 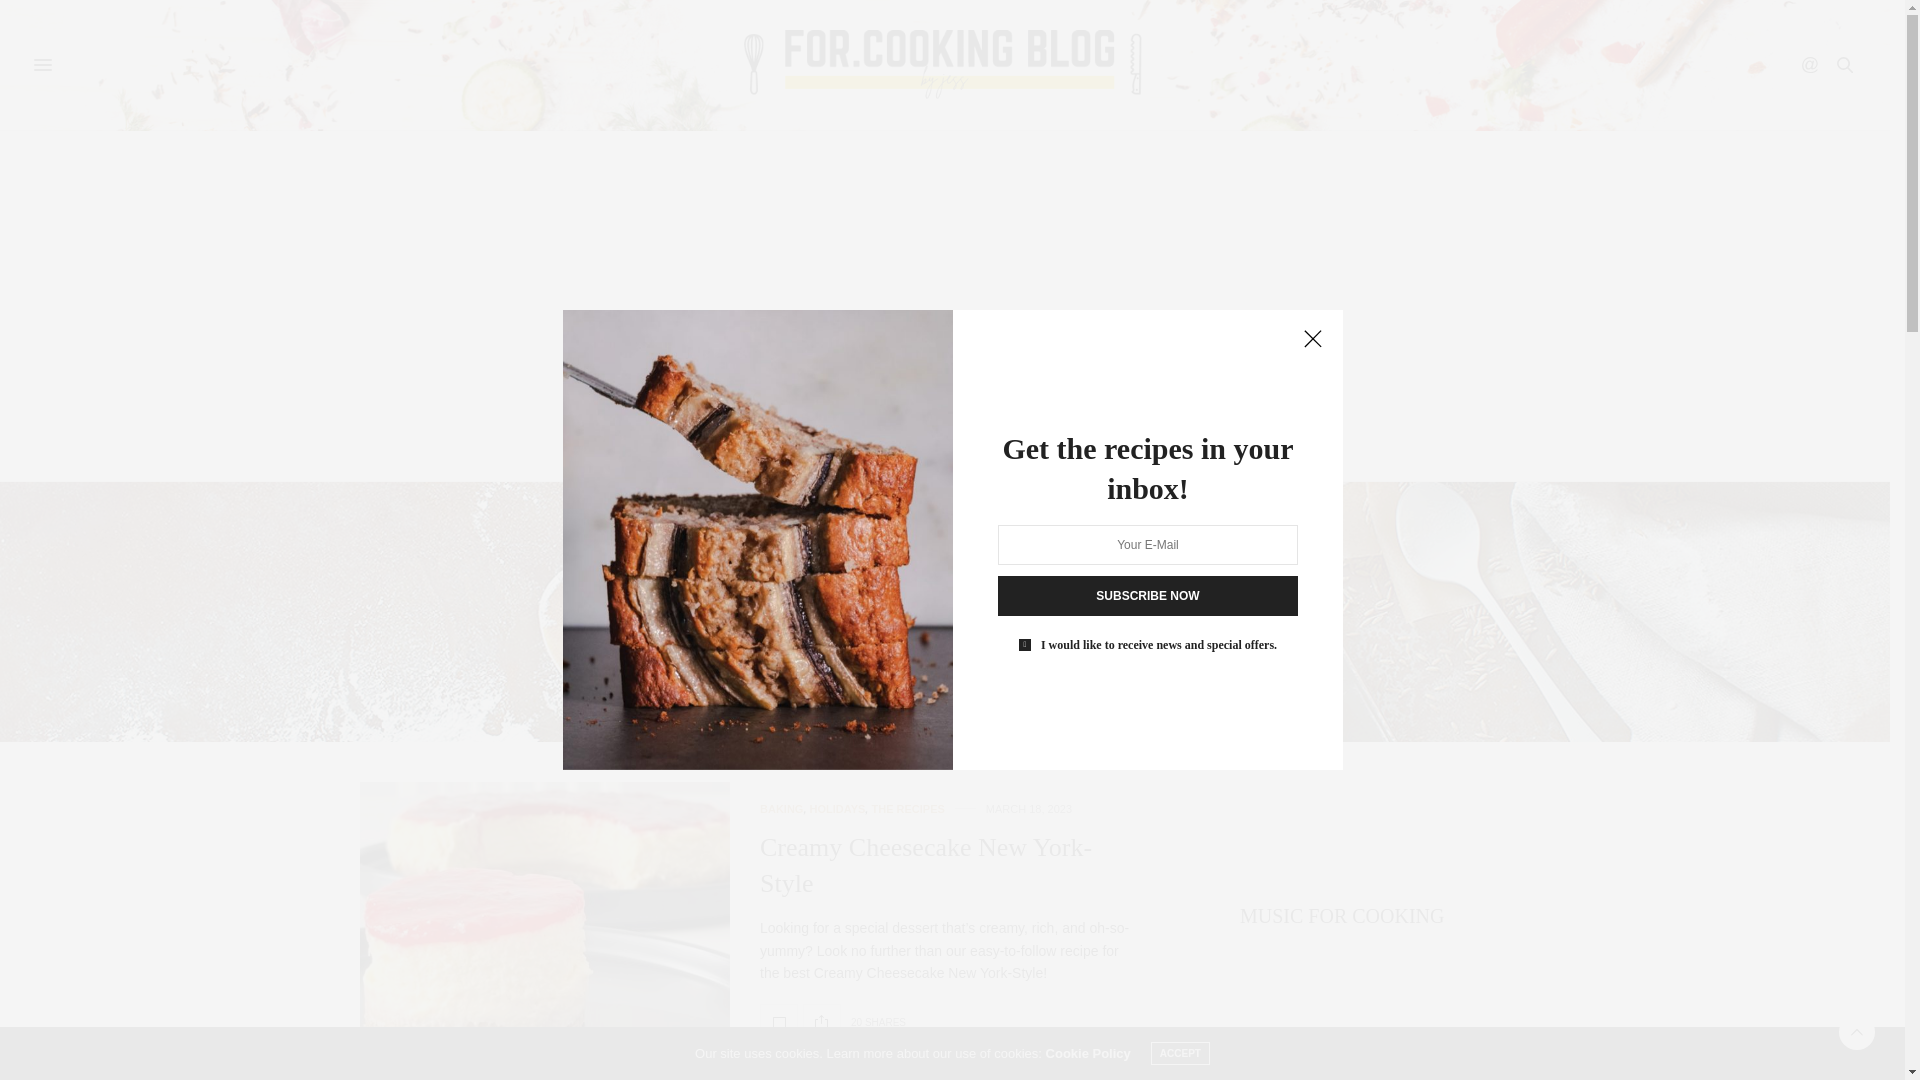 I want to click on THE RECIPES, so click(x=908, y=809).